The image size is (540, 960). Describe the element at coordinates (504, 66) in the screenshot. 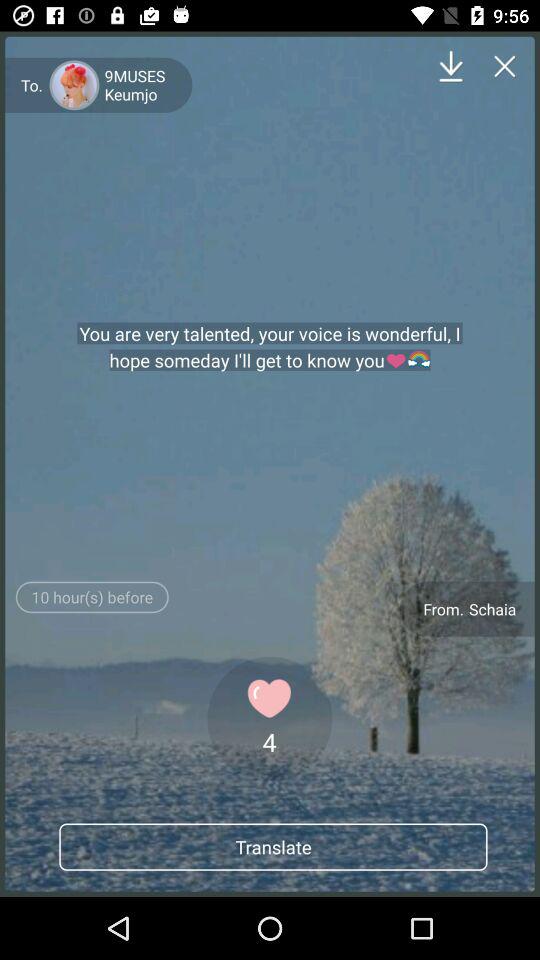

I see `tap icon above the schaia icon` at that location.